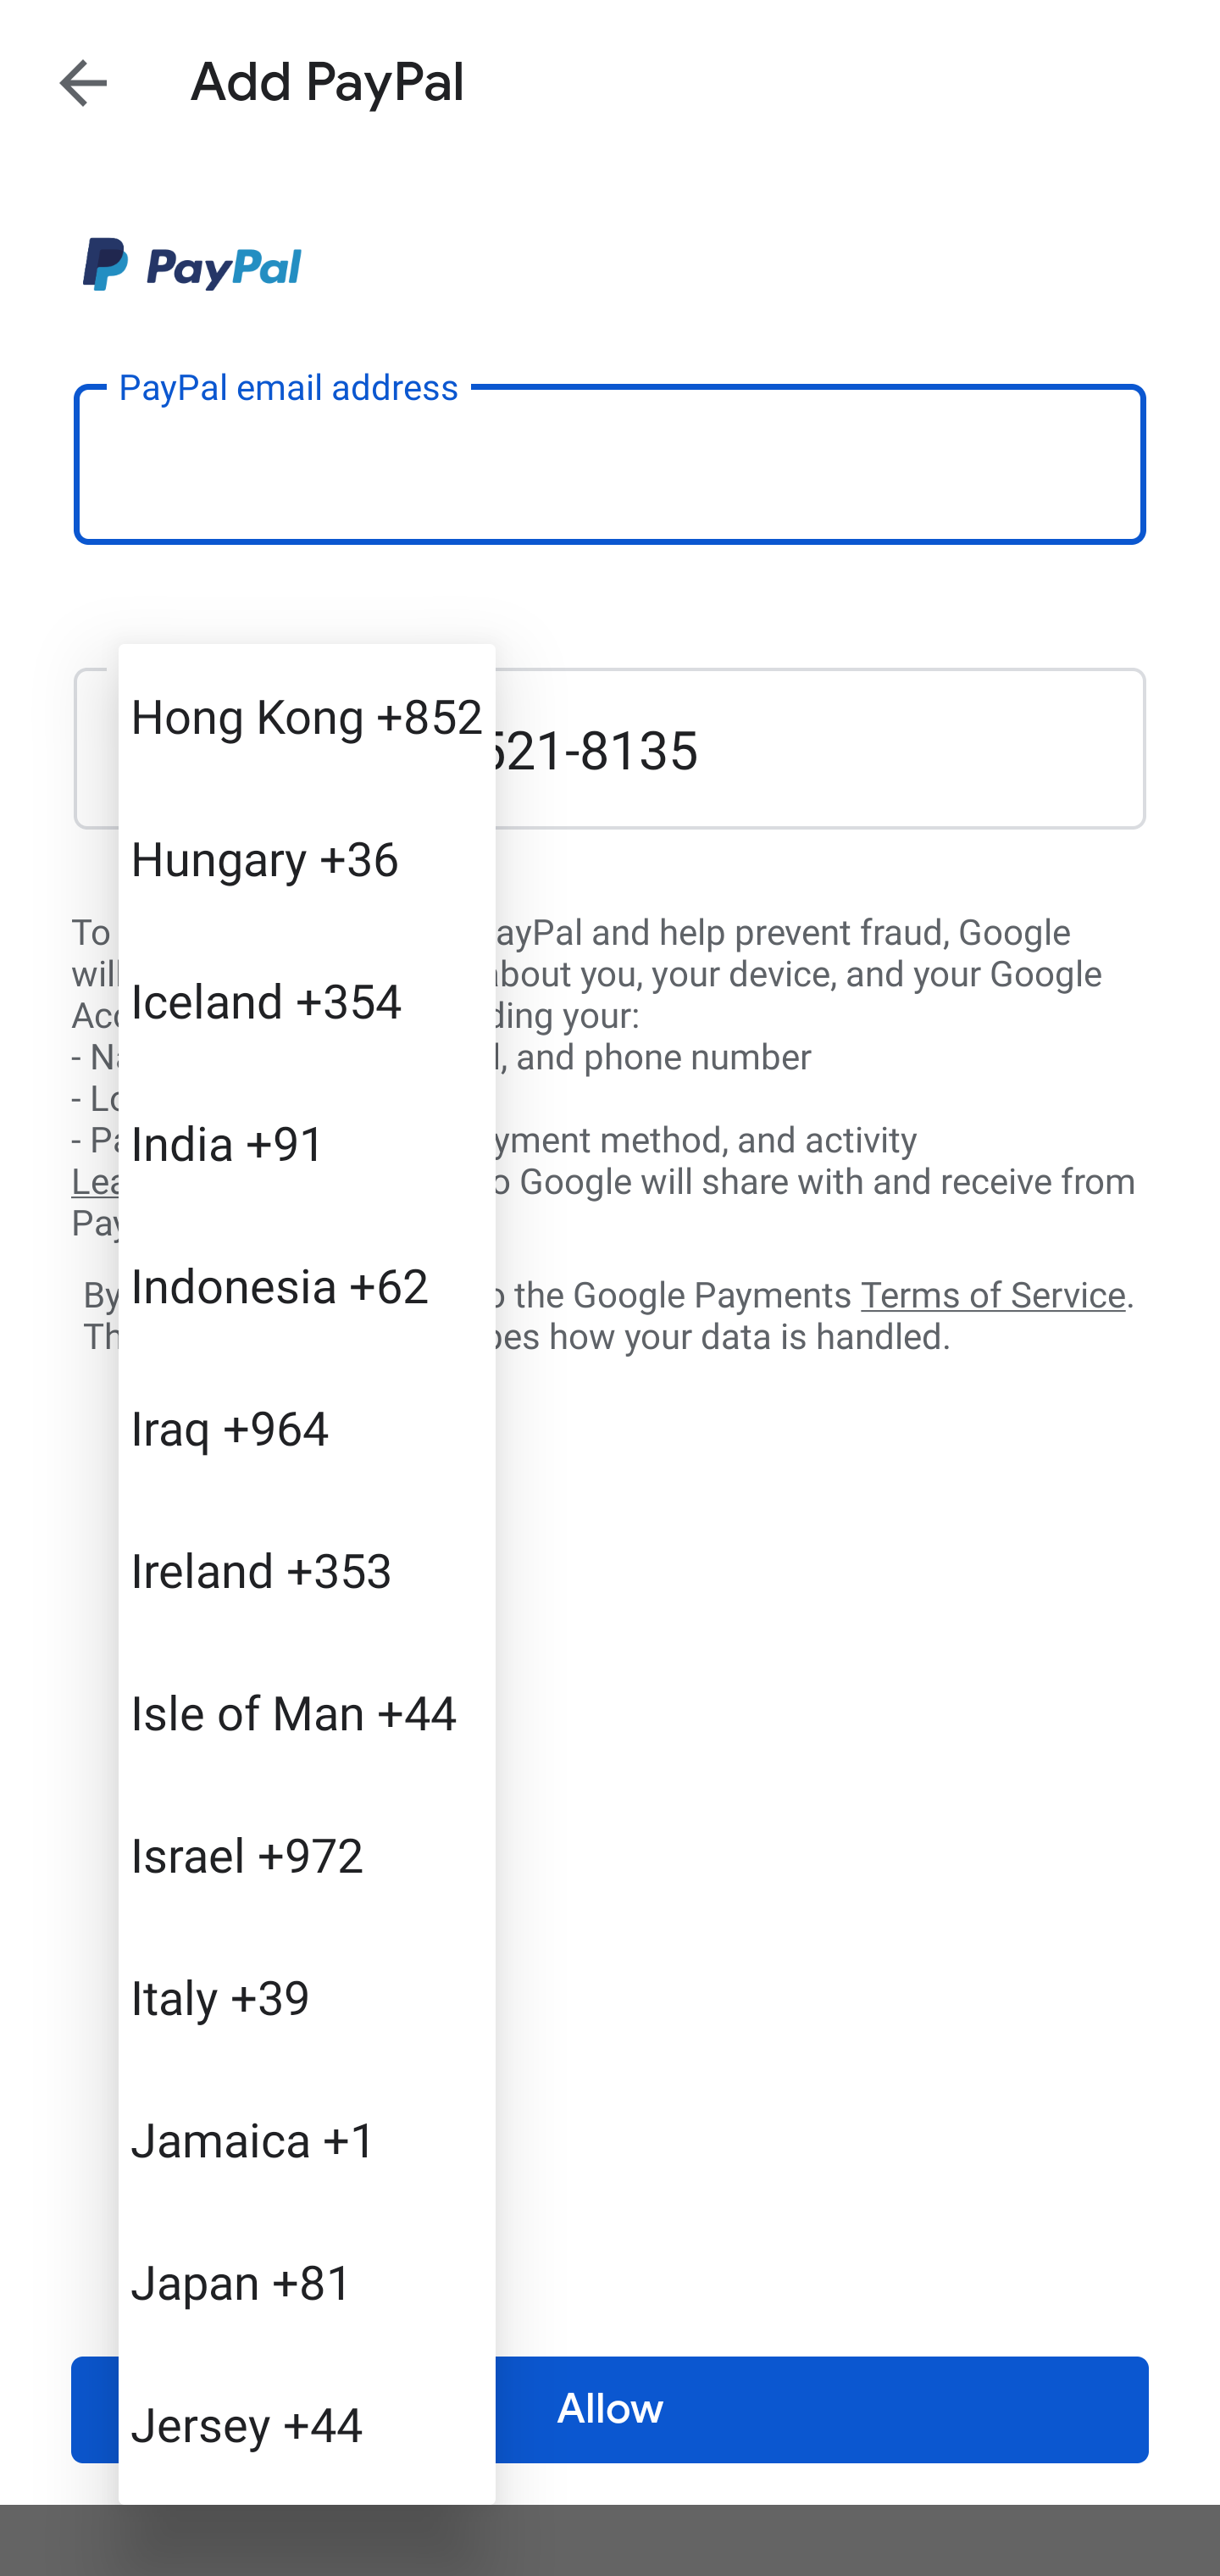 This screenshot has height=2576, width=1220. What do you see at coordinates (307, 1712) in the screenshot?
I see `Isle of Man +44` at bounding box center [307, 1712].